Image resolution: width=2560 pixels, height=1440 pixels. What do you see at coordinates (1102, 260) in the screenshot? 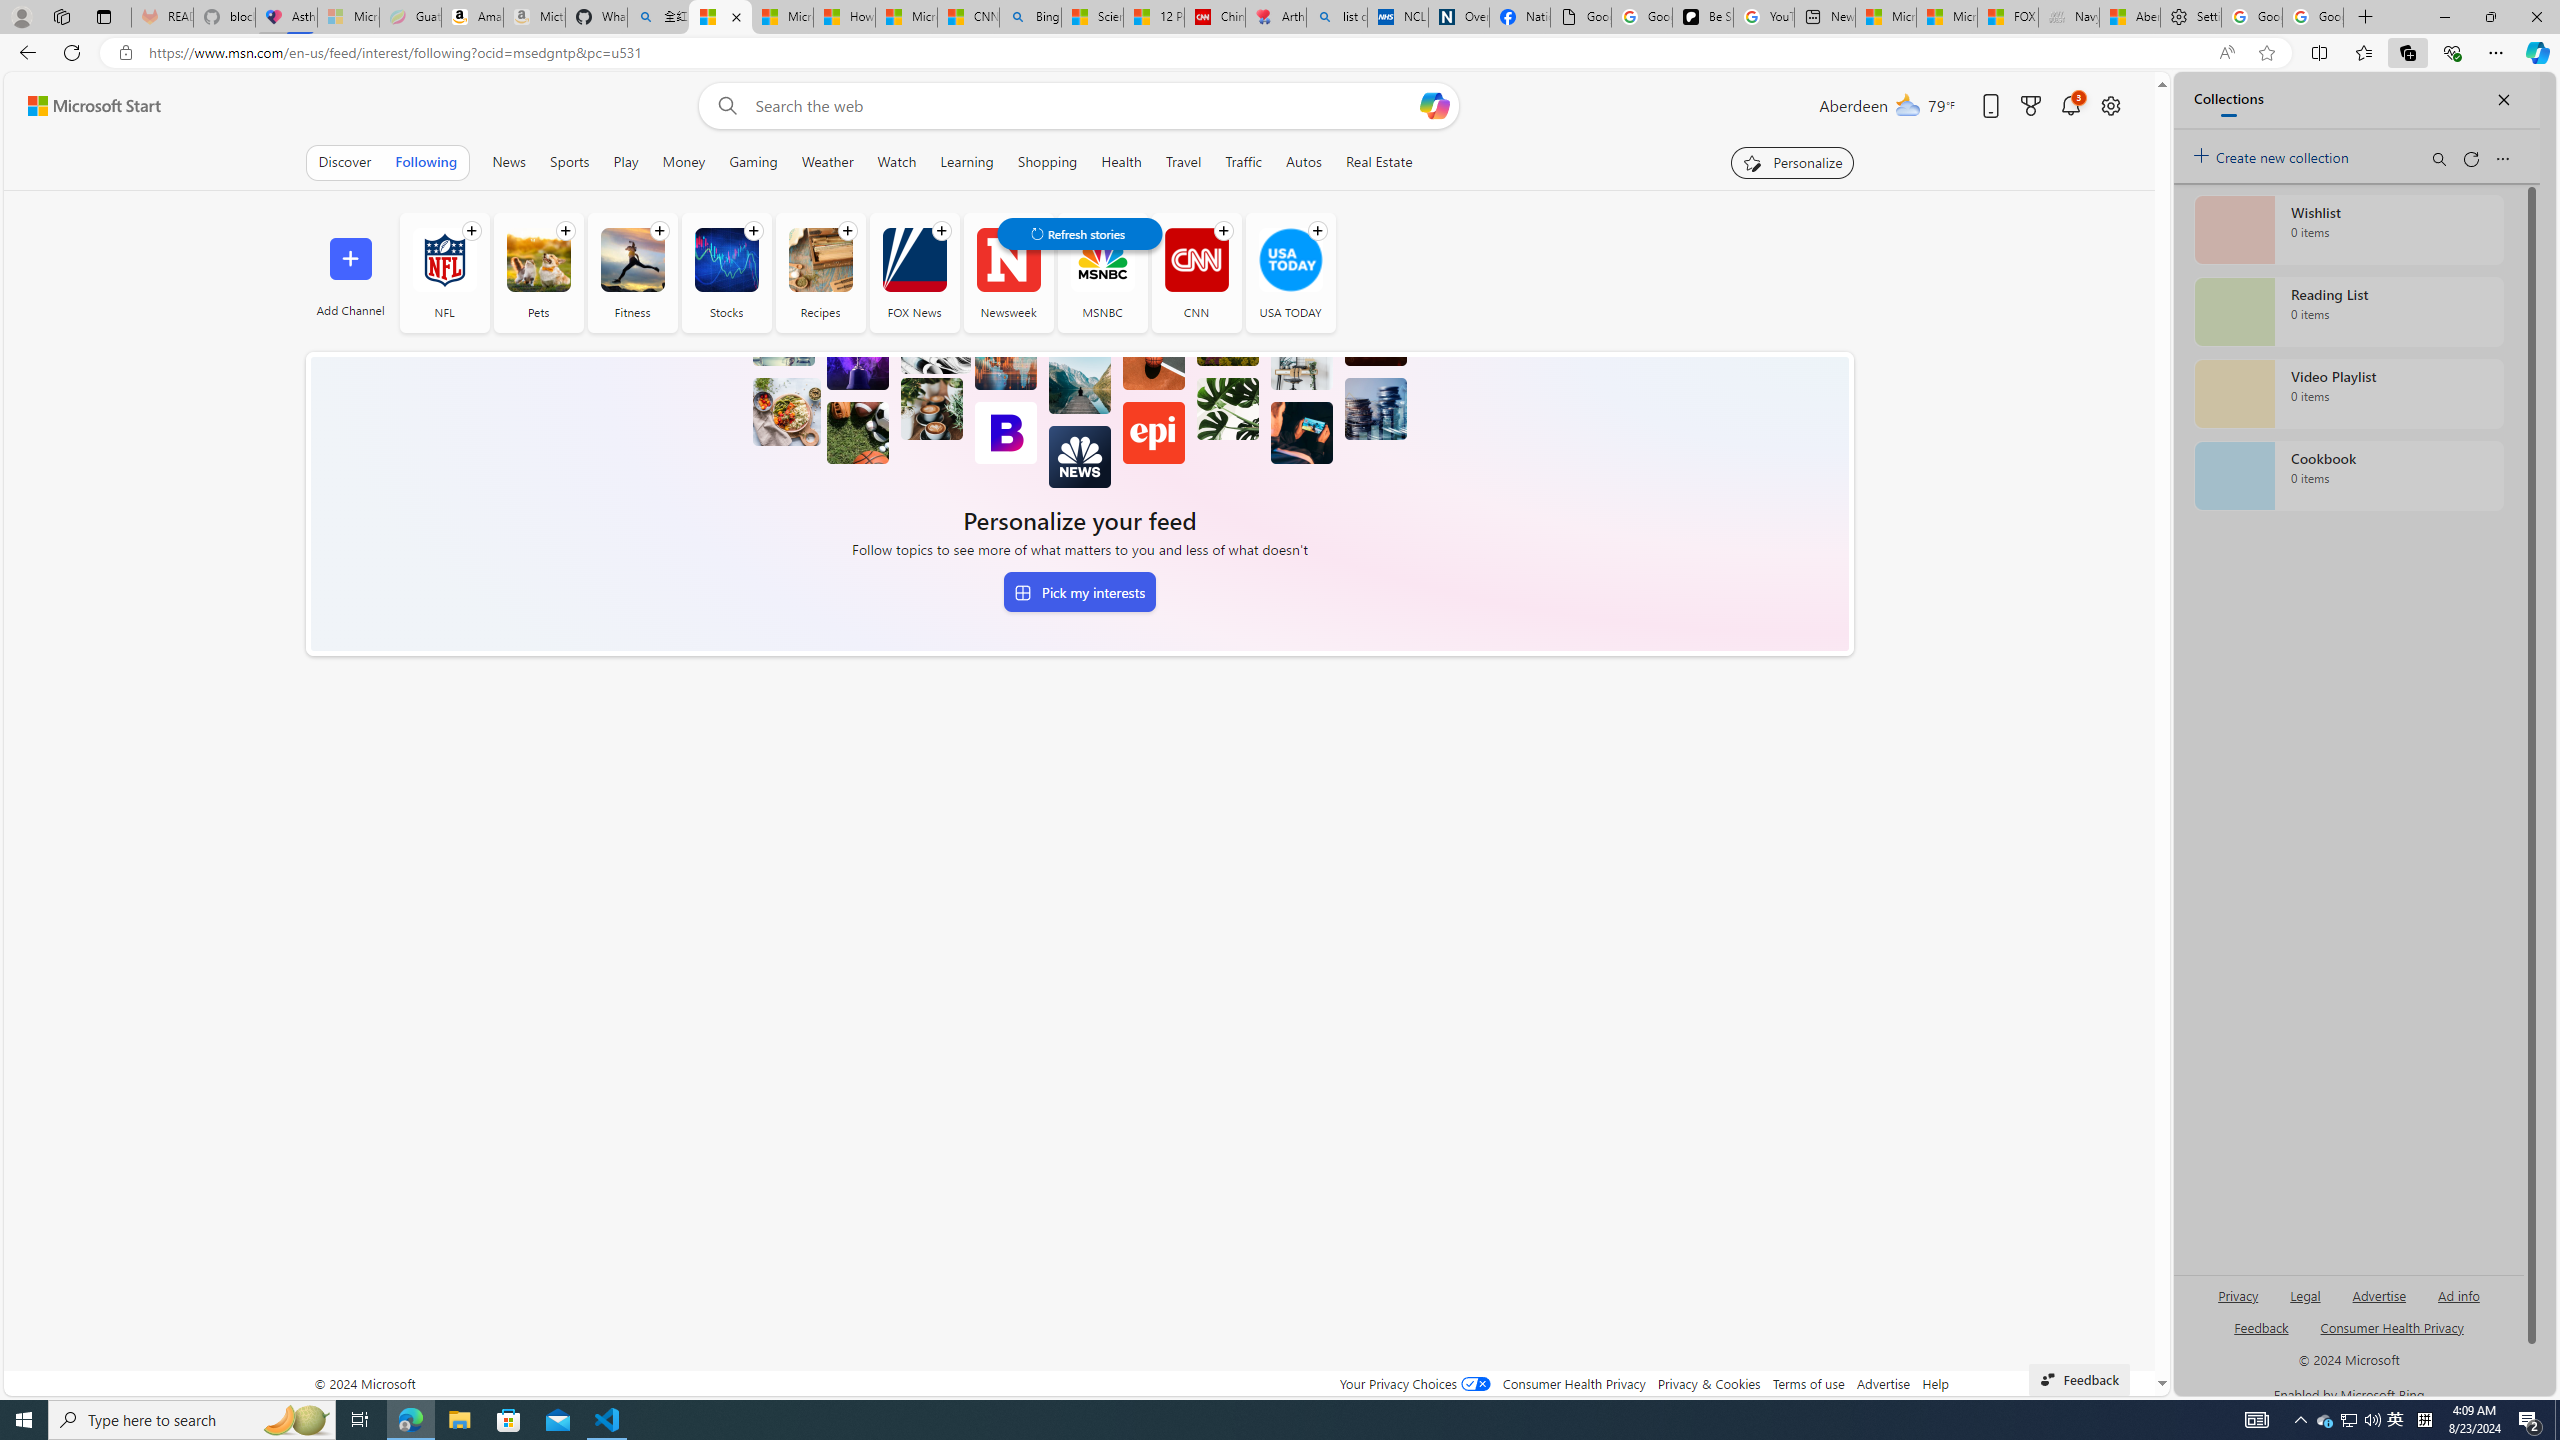
I see `MSNBC` at bounding box center [1102, 260].